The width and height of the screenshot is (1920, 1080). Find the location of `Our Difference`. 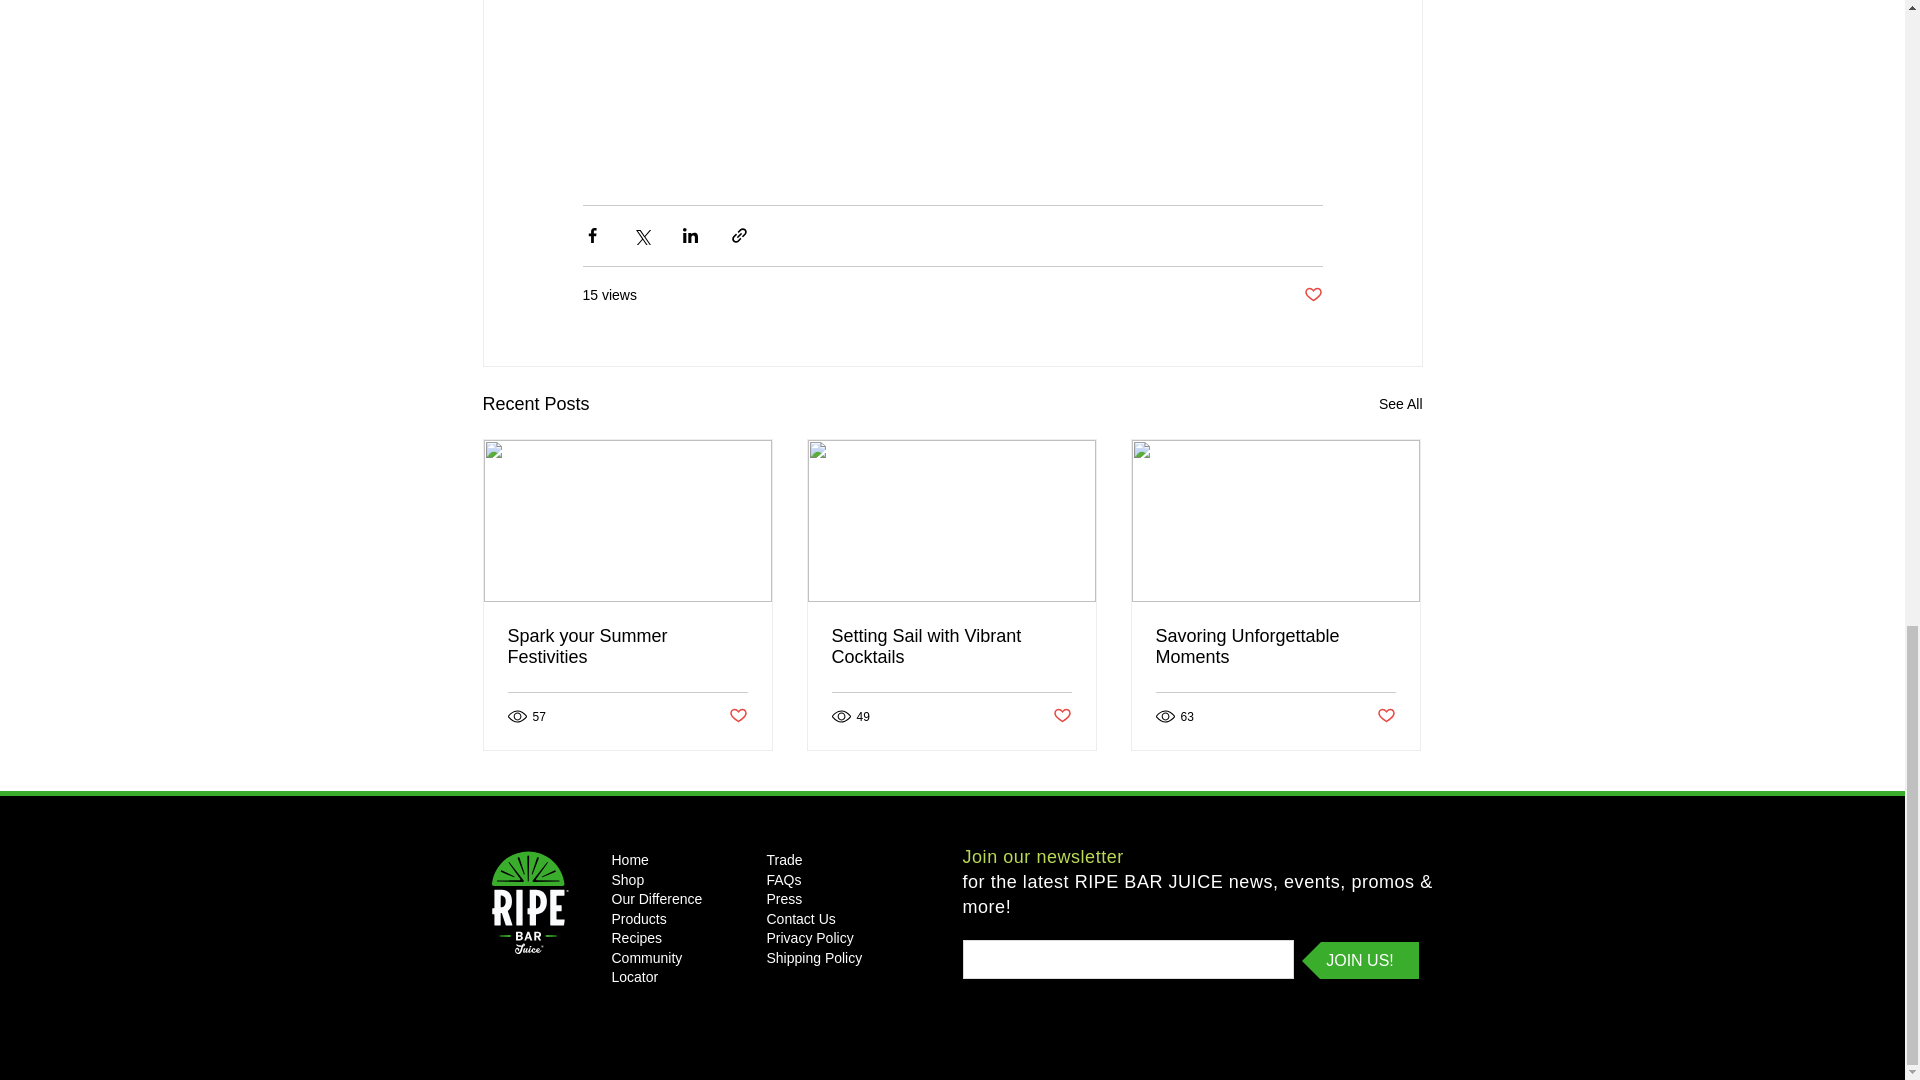

Our Difference is located at coordinates (657, 899).